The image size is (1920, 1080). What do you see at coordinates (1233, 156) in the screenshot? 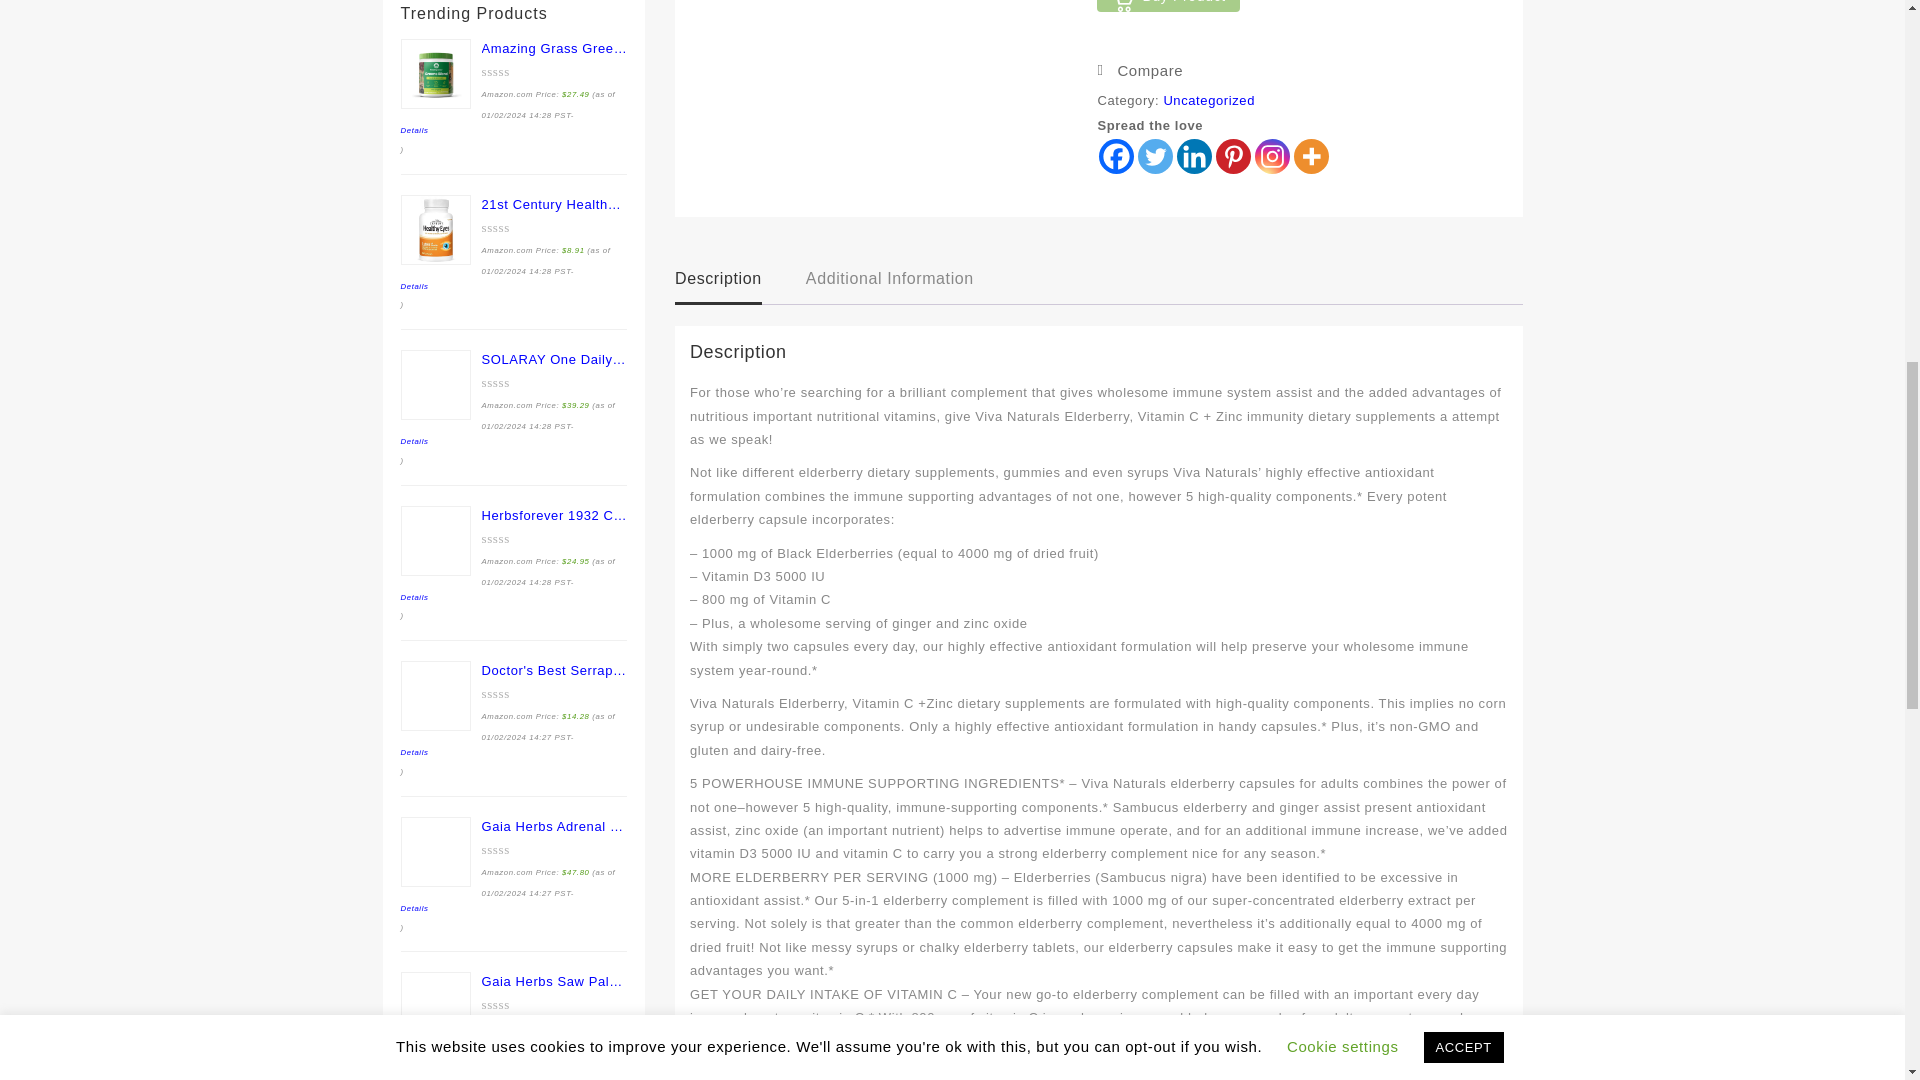
I see `Pinterest` at bounding box center [1233, 156].